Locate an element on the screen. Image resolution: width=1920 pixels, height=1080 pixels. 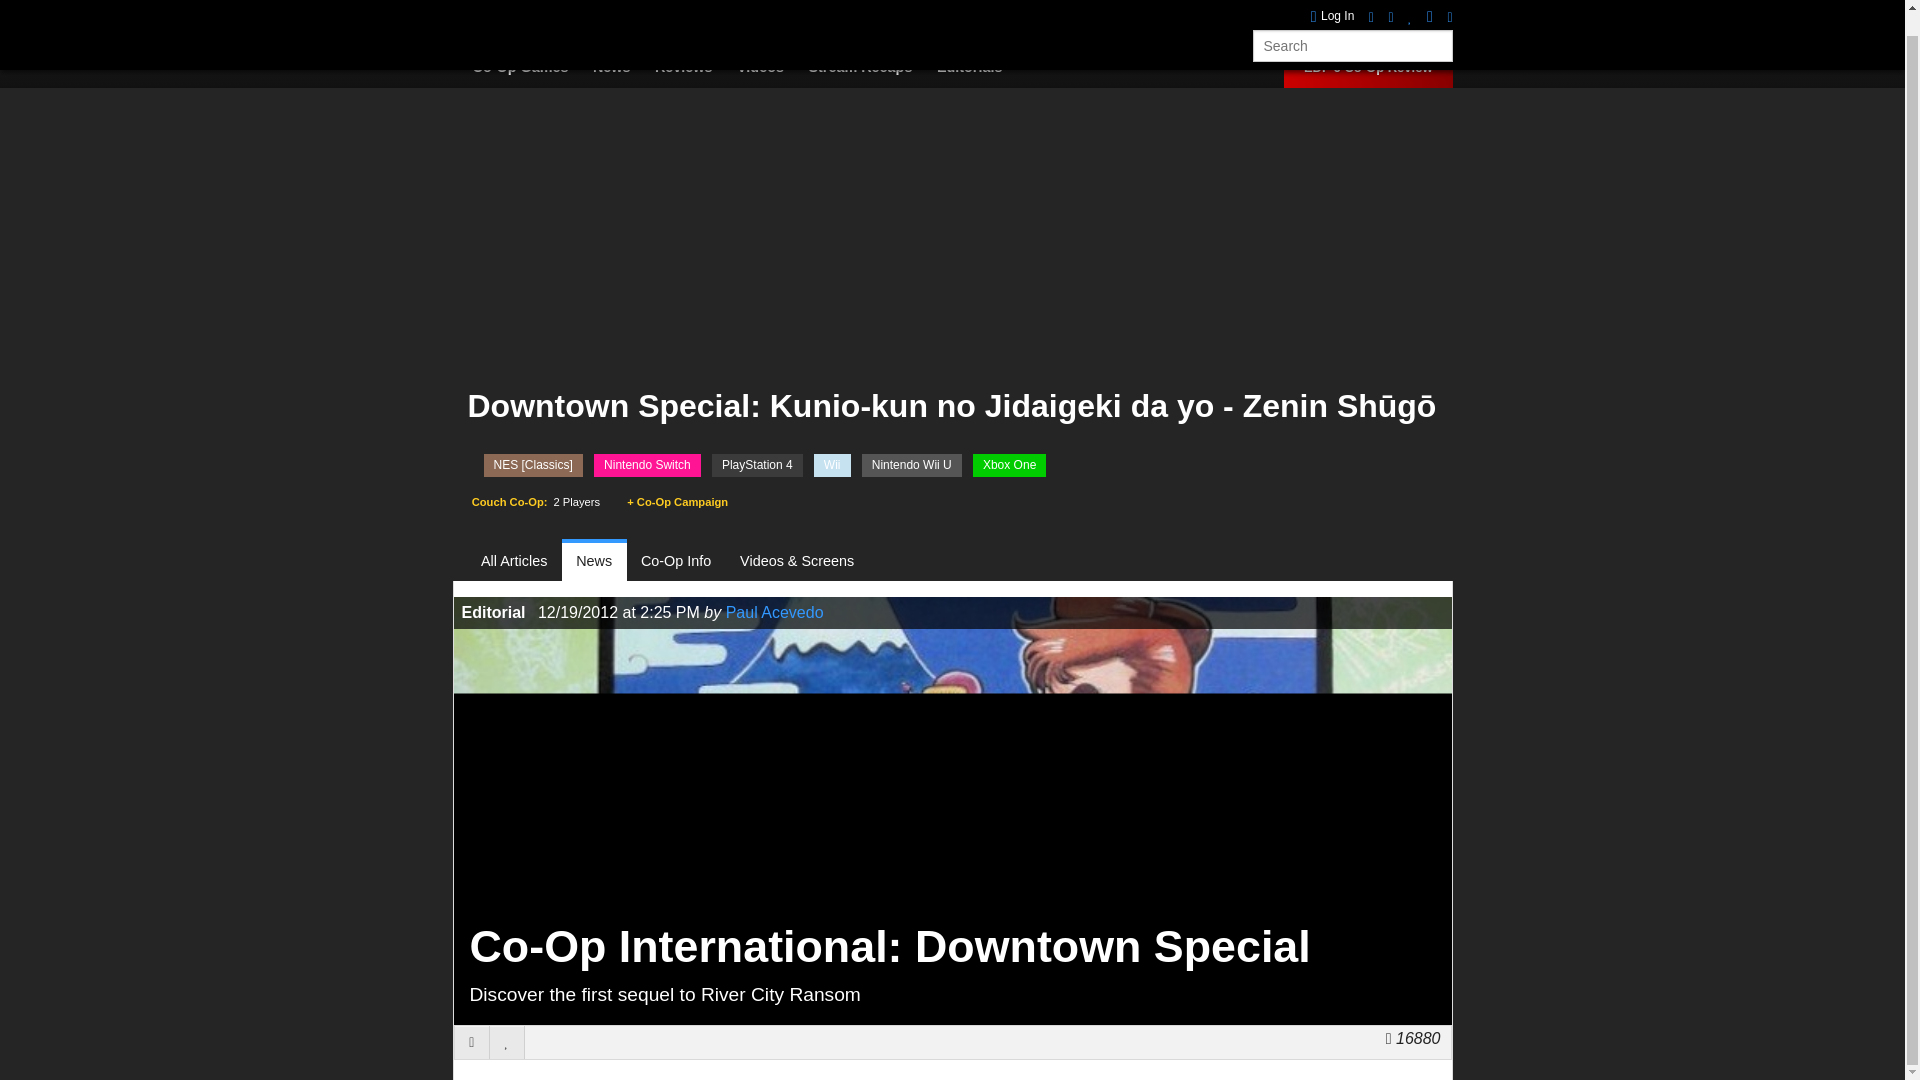
Stream Recaps is located at coordinates (870, 67).